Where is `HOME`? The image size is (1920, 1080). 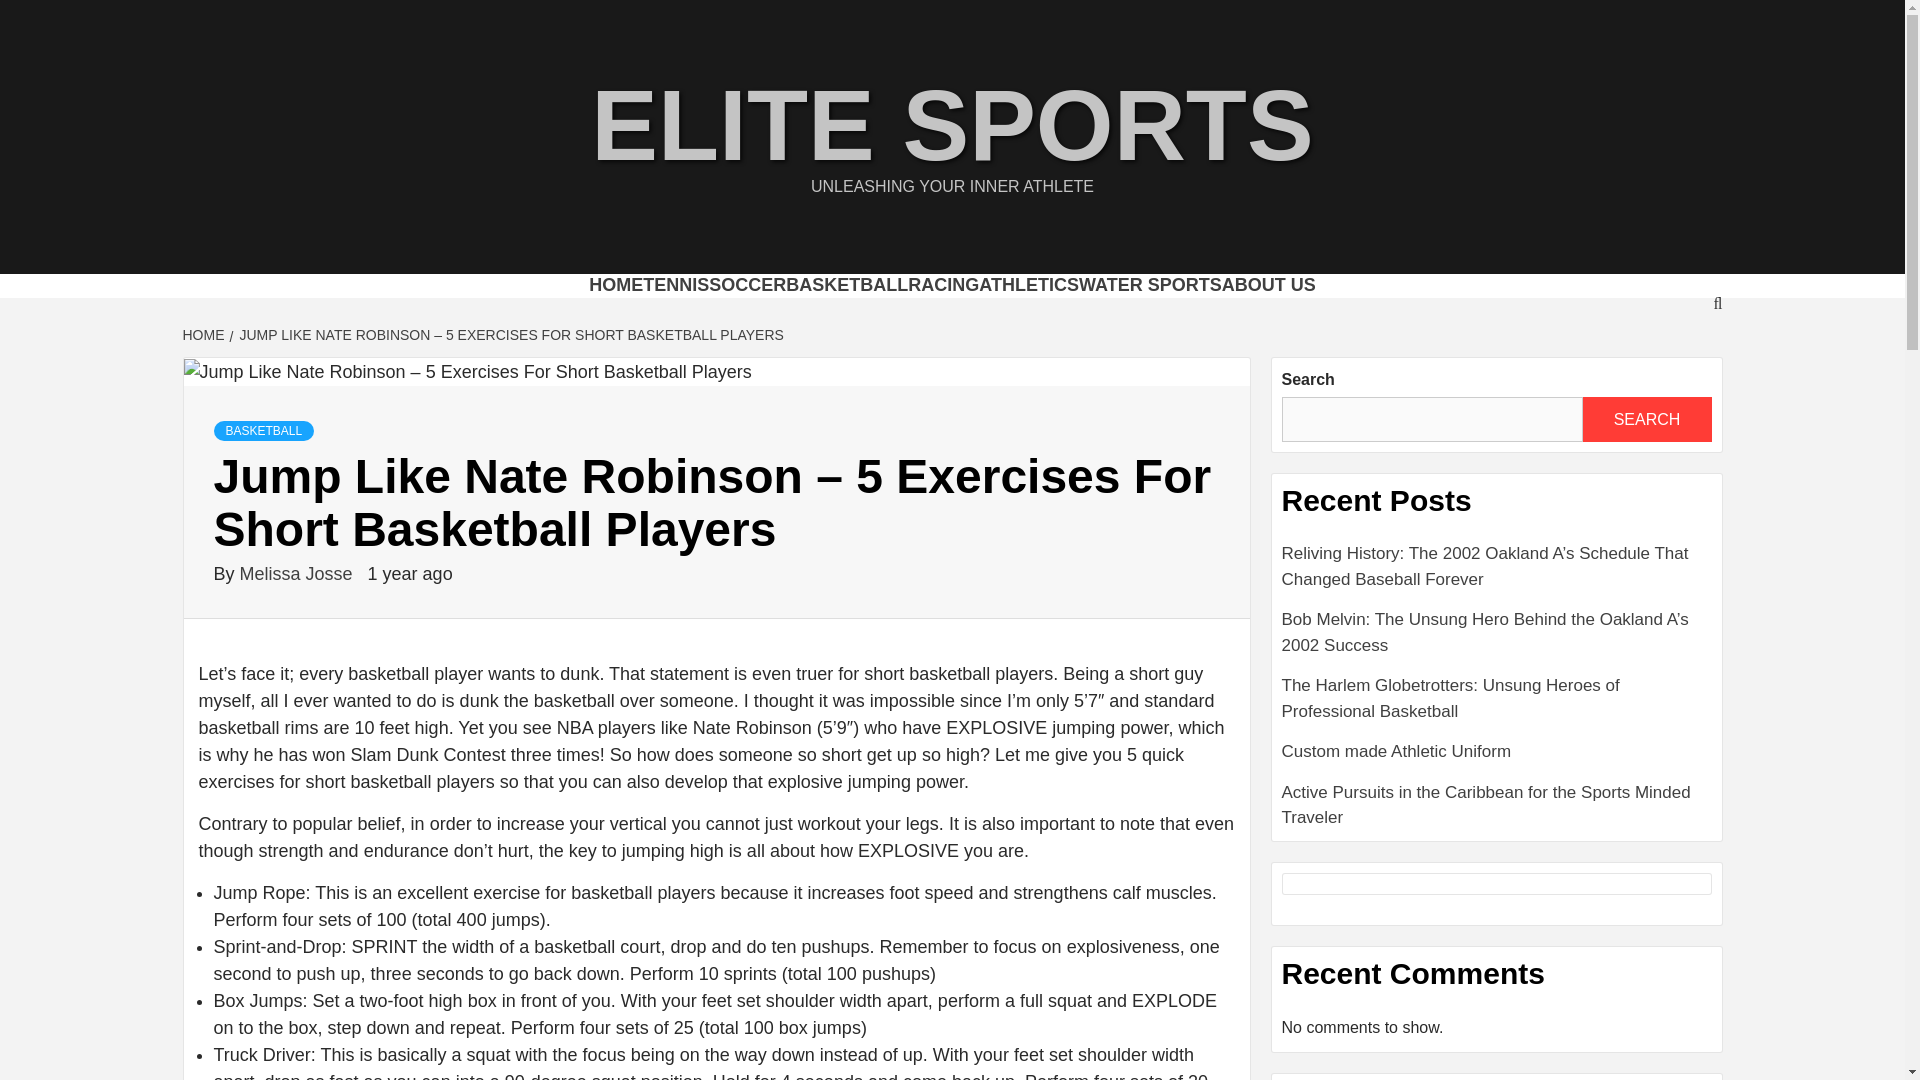
HOME is located at coordinates (205, 374).